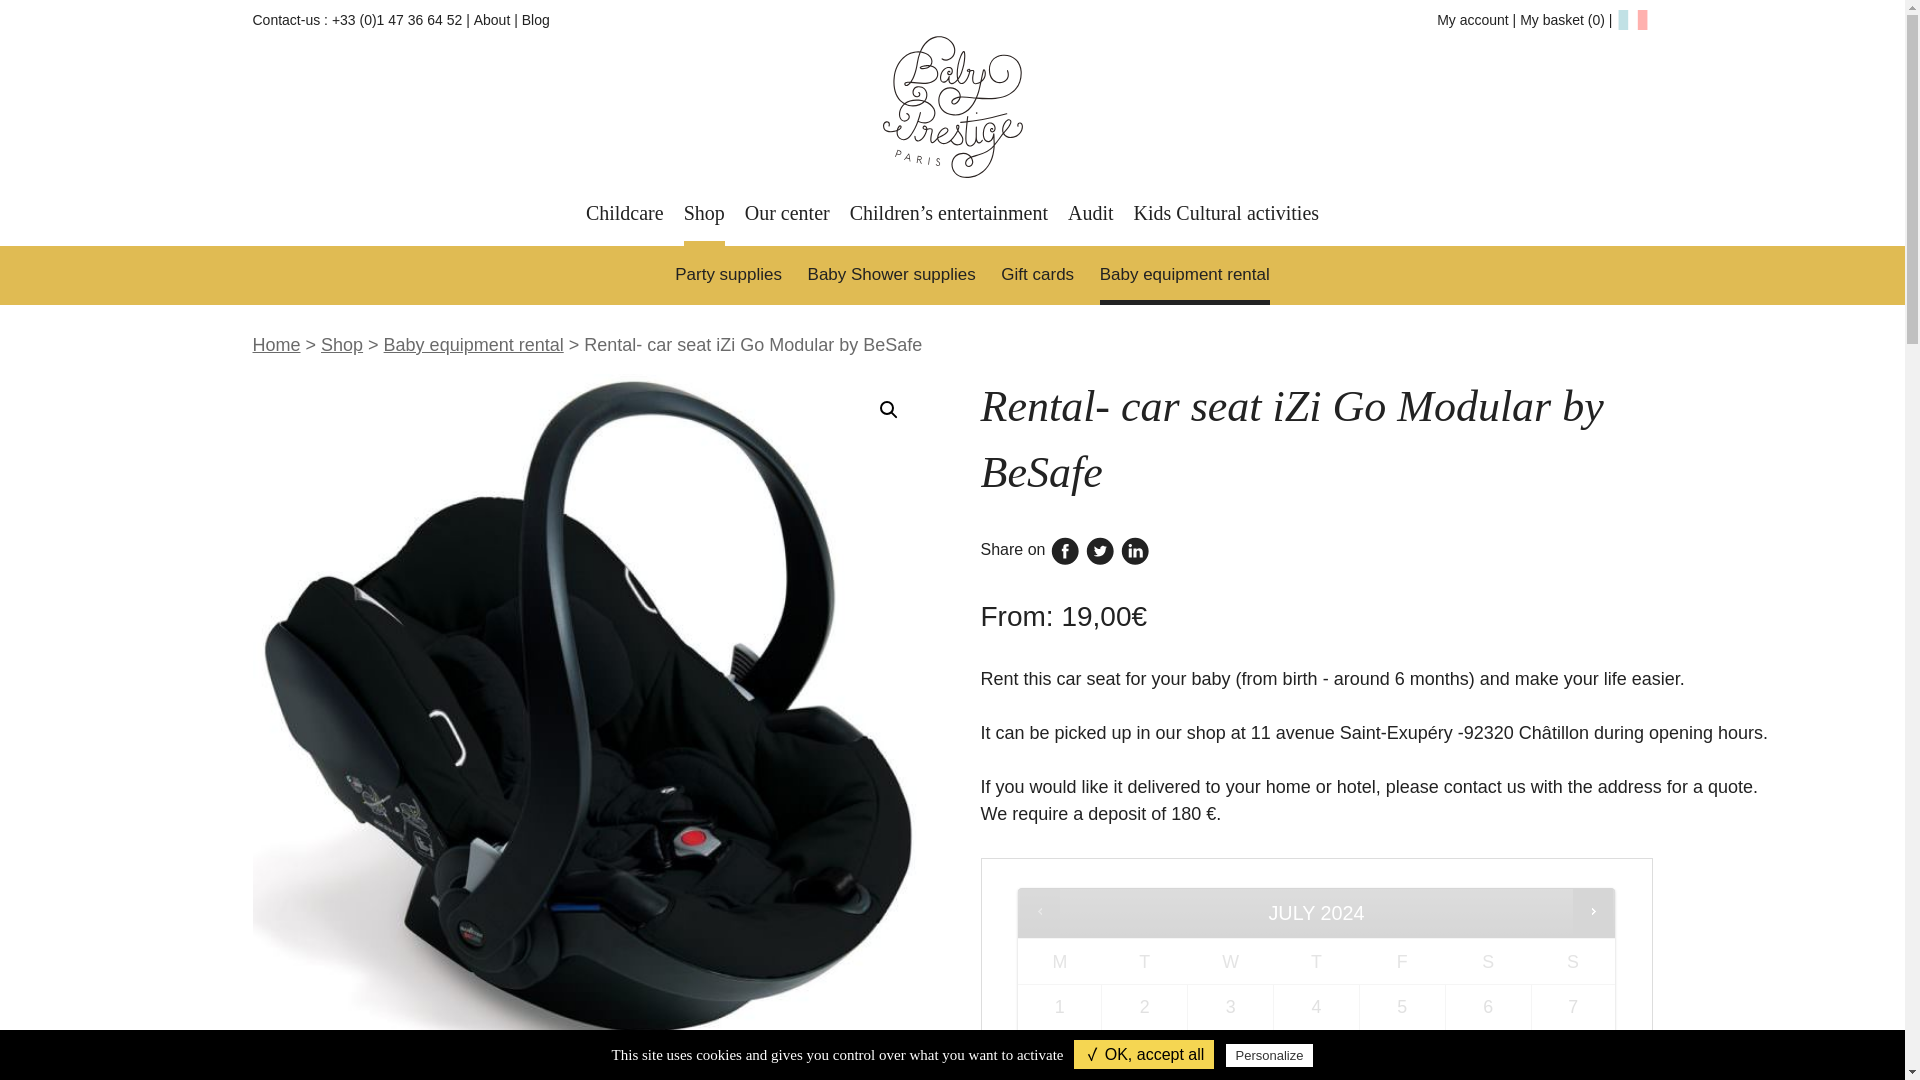 This screenshot has height=1080, width=1920. I want to click on Next, so click(1592, 912).